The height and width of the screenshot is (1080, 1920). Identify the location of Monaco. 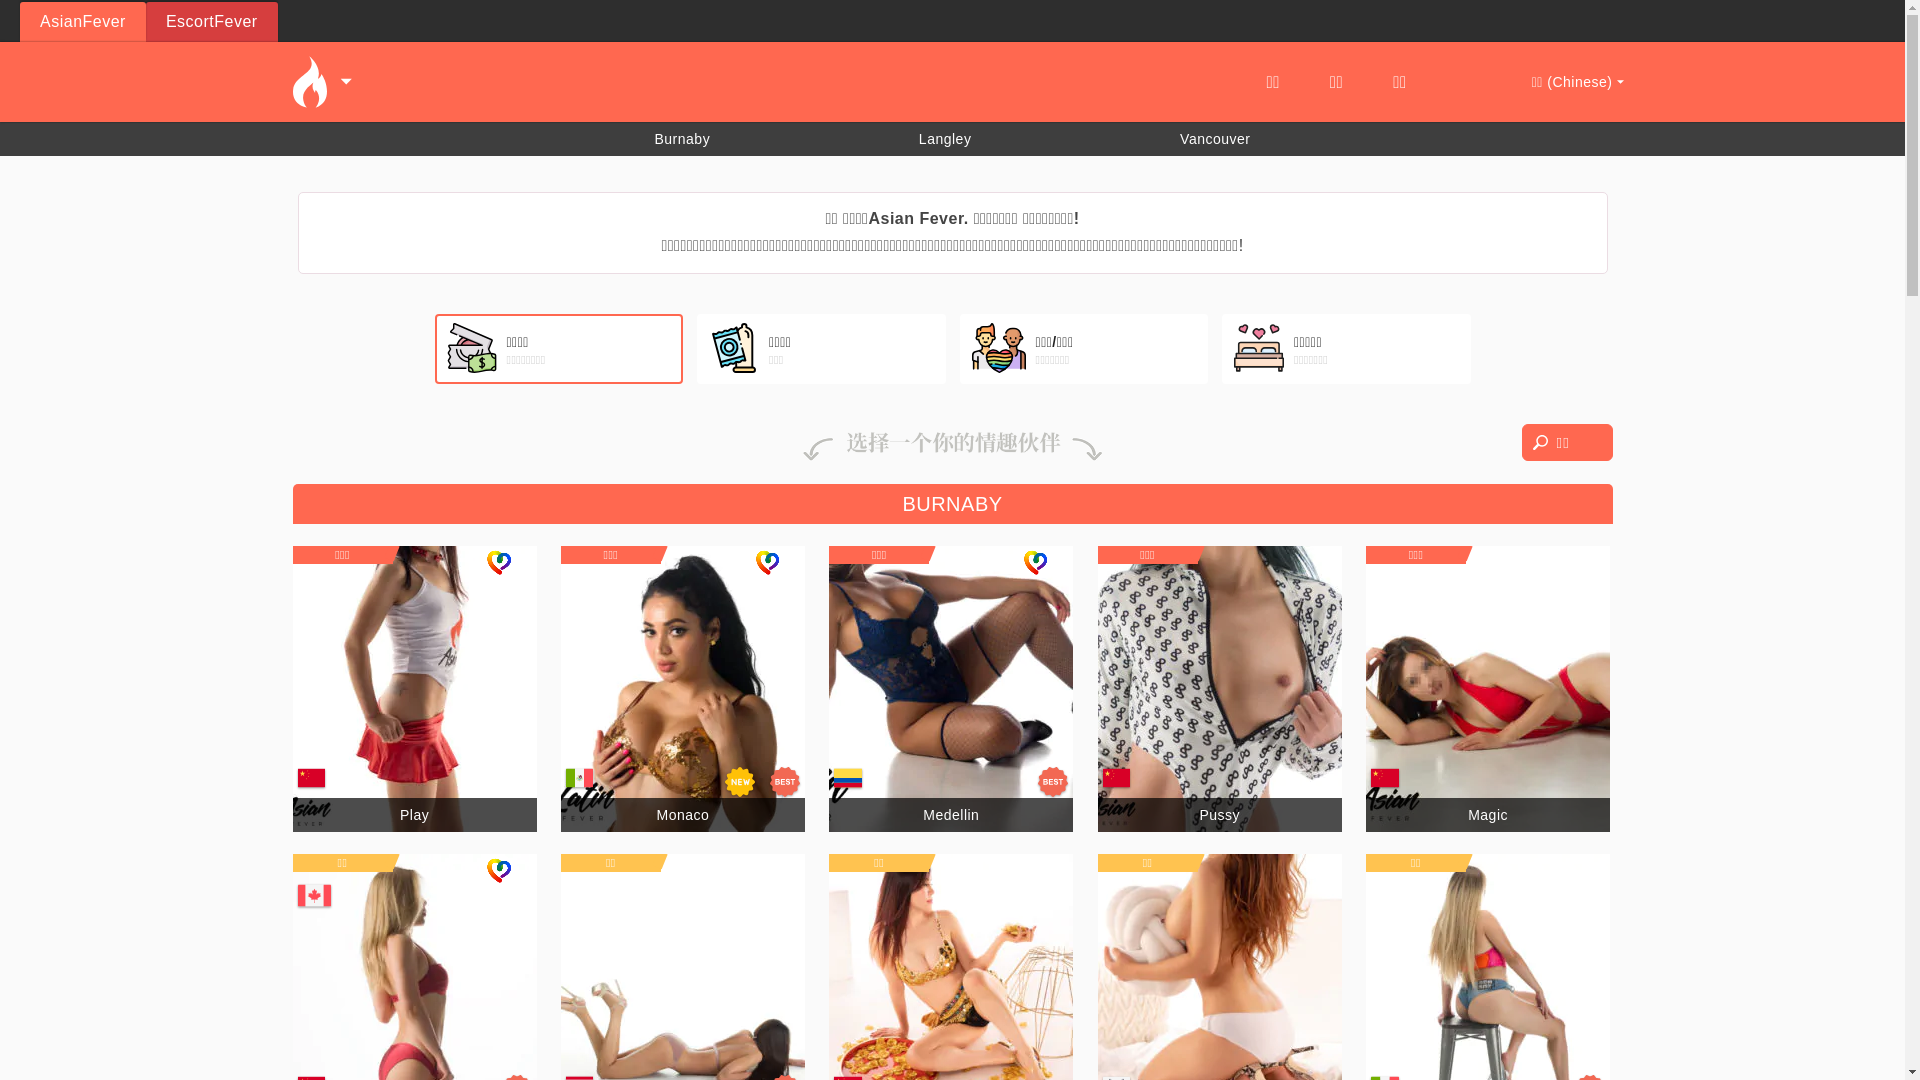
(684, 815).